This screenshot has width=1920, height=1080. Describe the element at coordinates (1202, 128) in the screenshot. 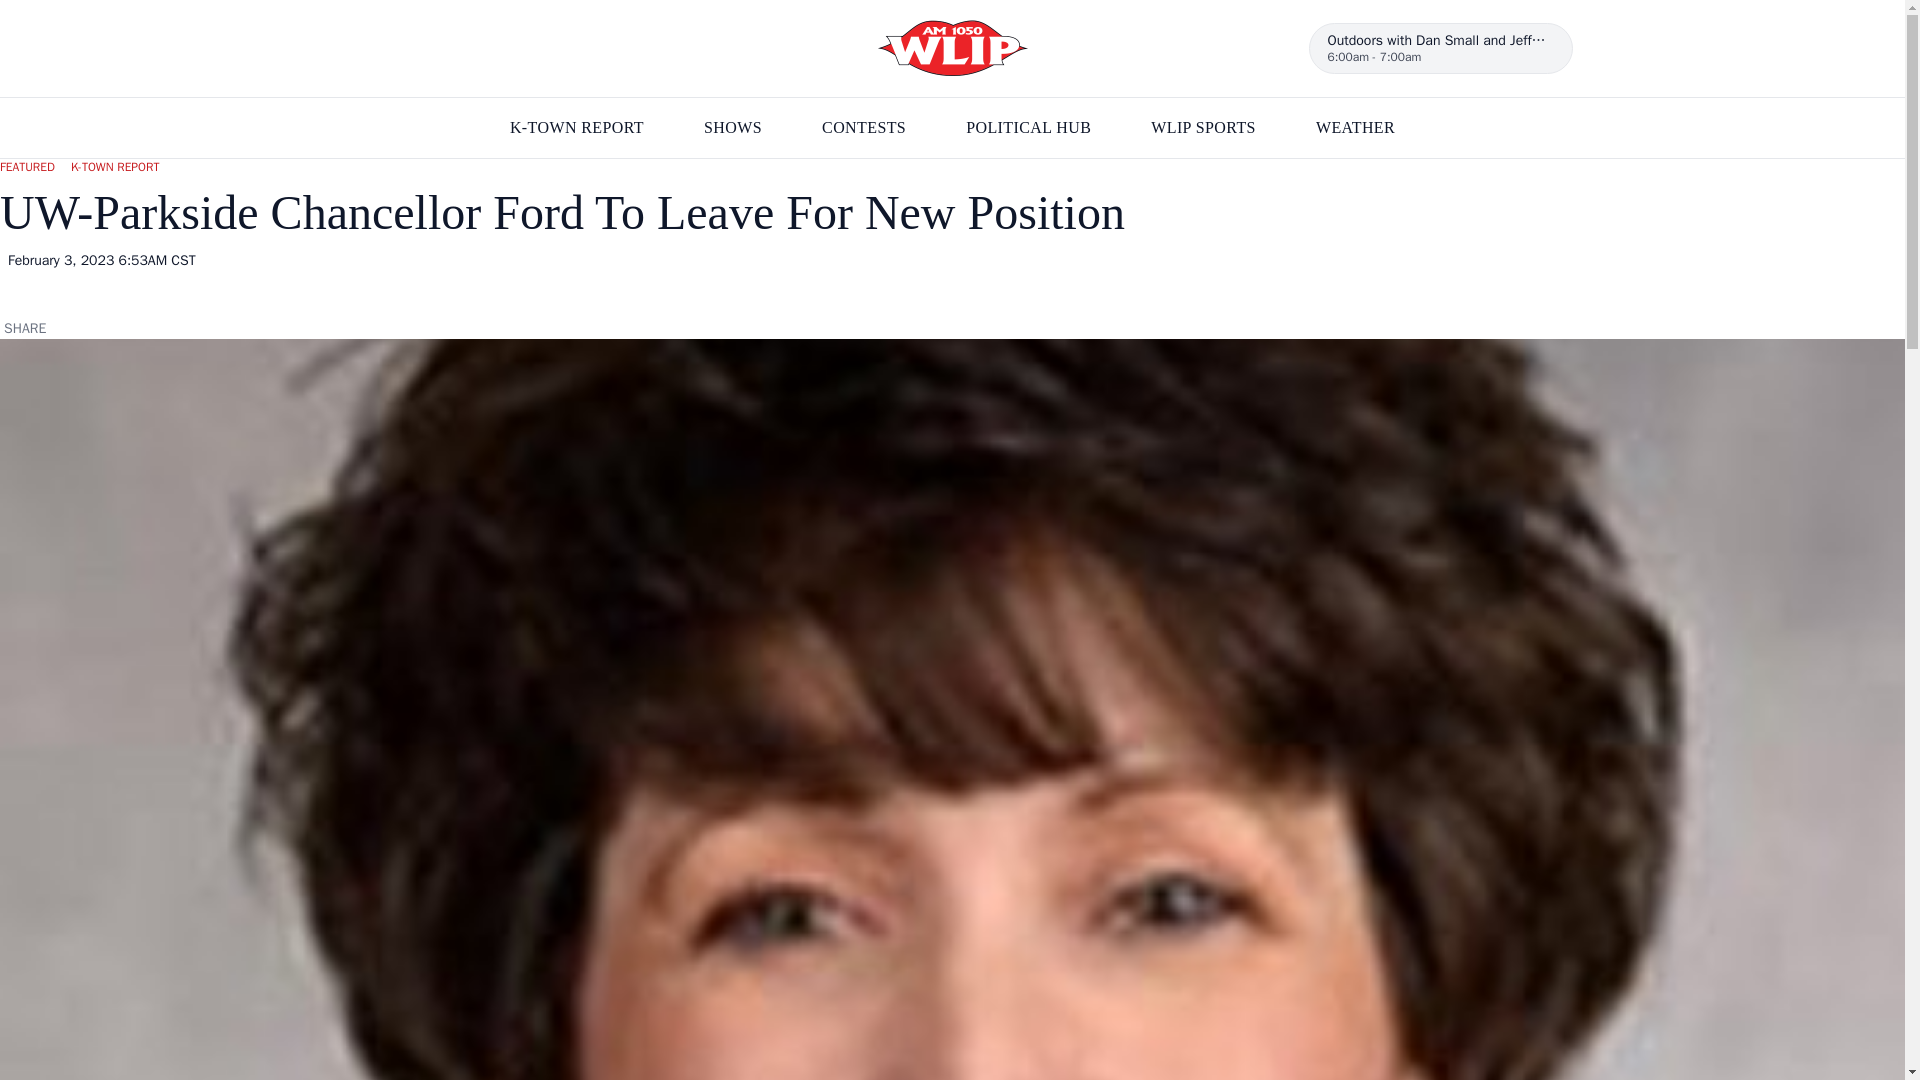

I see `AM 1050 WLIP` at that location.